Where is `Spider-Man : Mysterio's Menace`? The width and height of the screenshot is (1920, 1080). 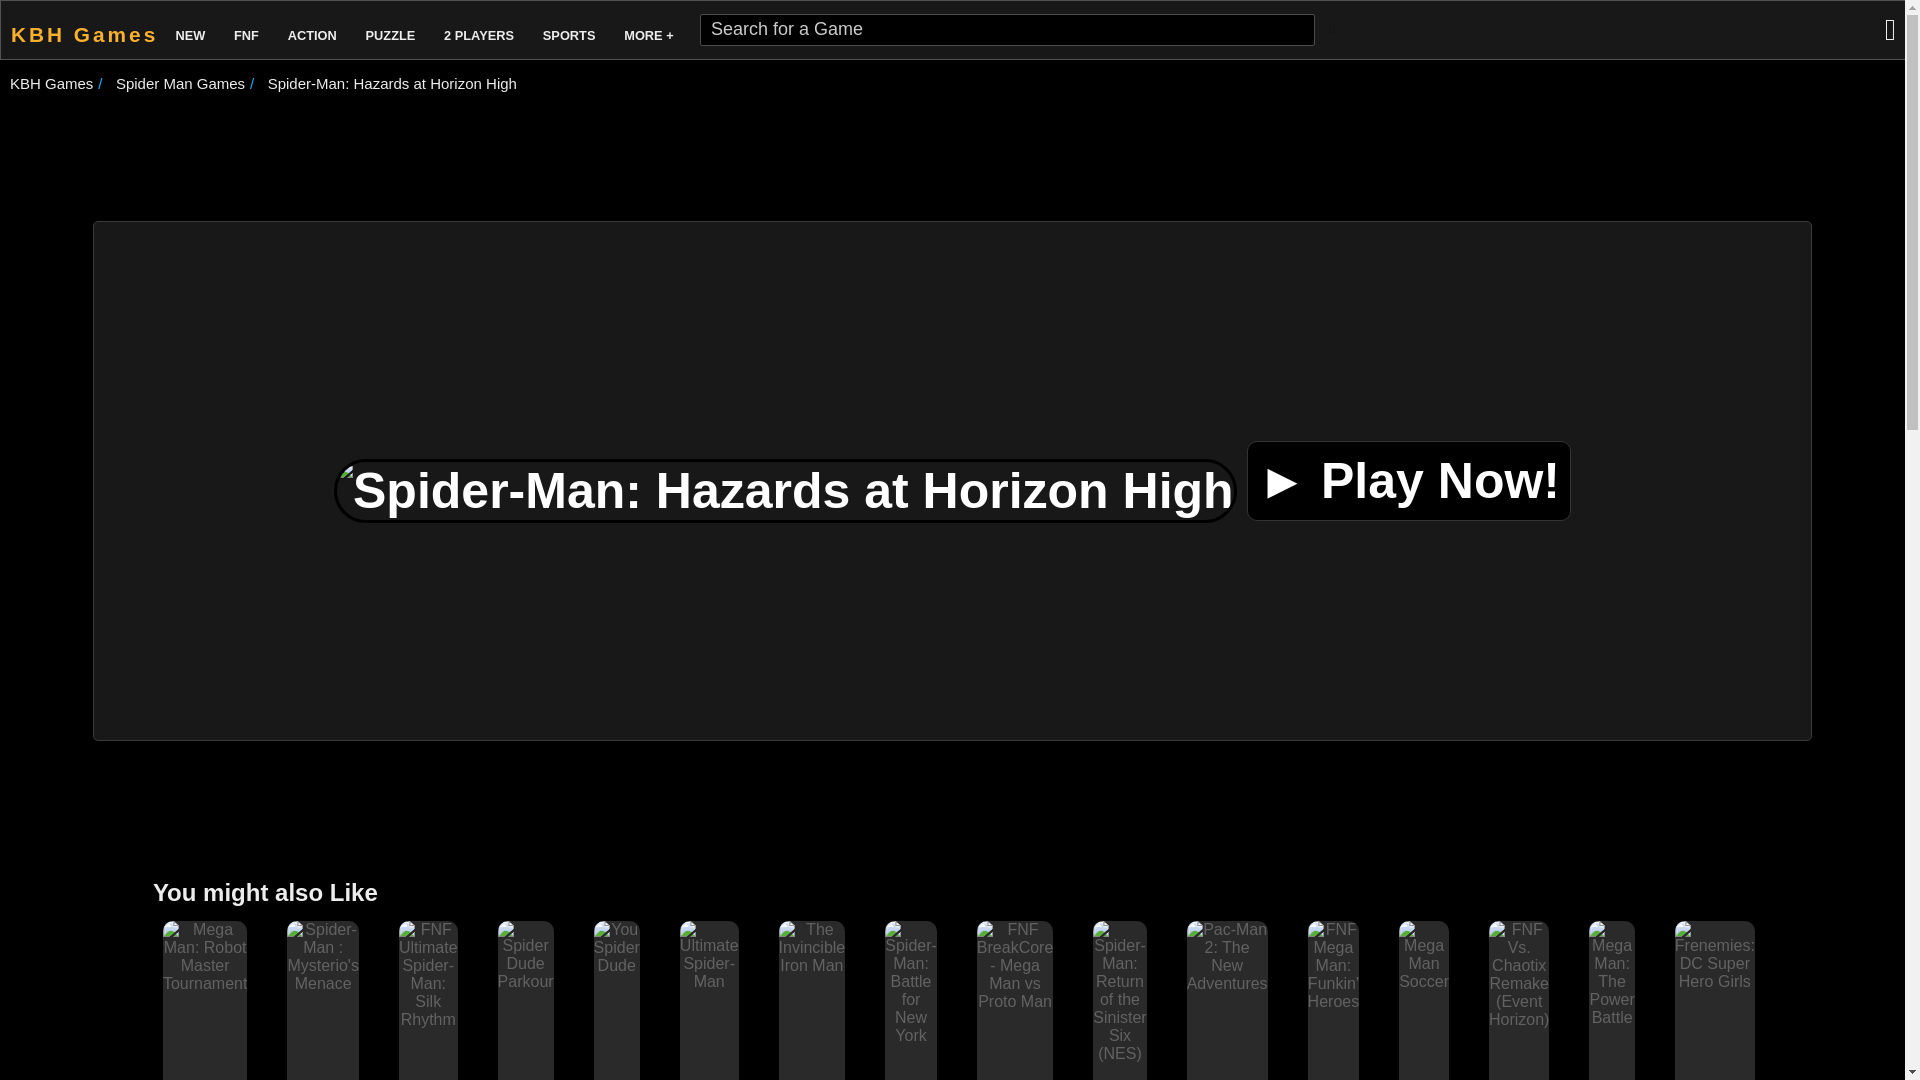
Spider-Man : Mysterio's Menace is located at coordinates (322, 956).